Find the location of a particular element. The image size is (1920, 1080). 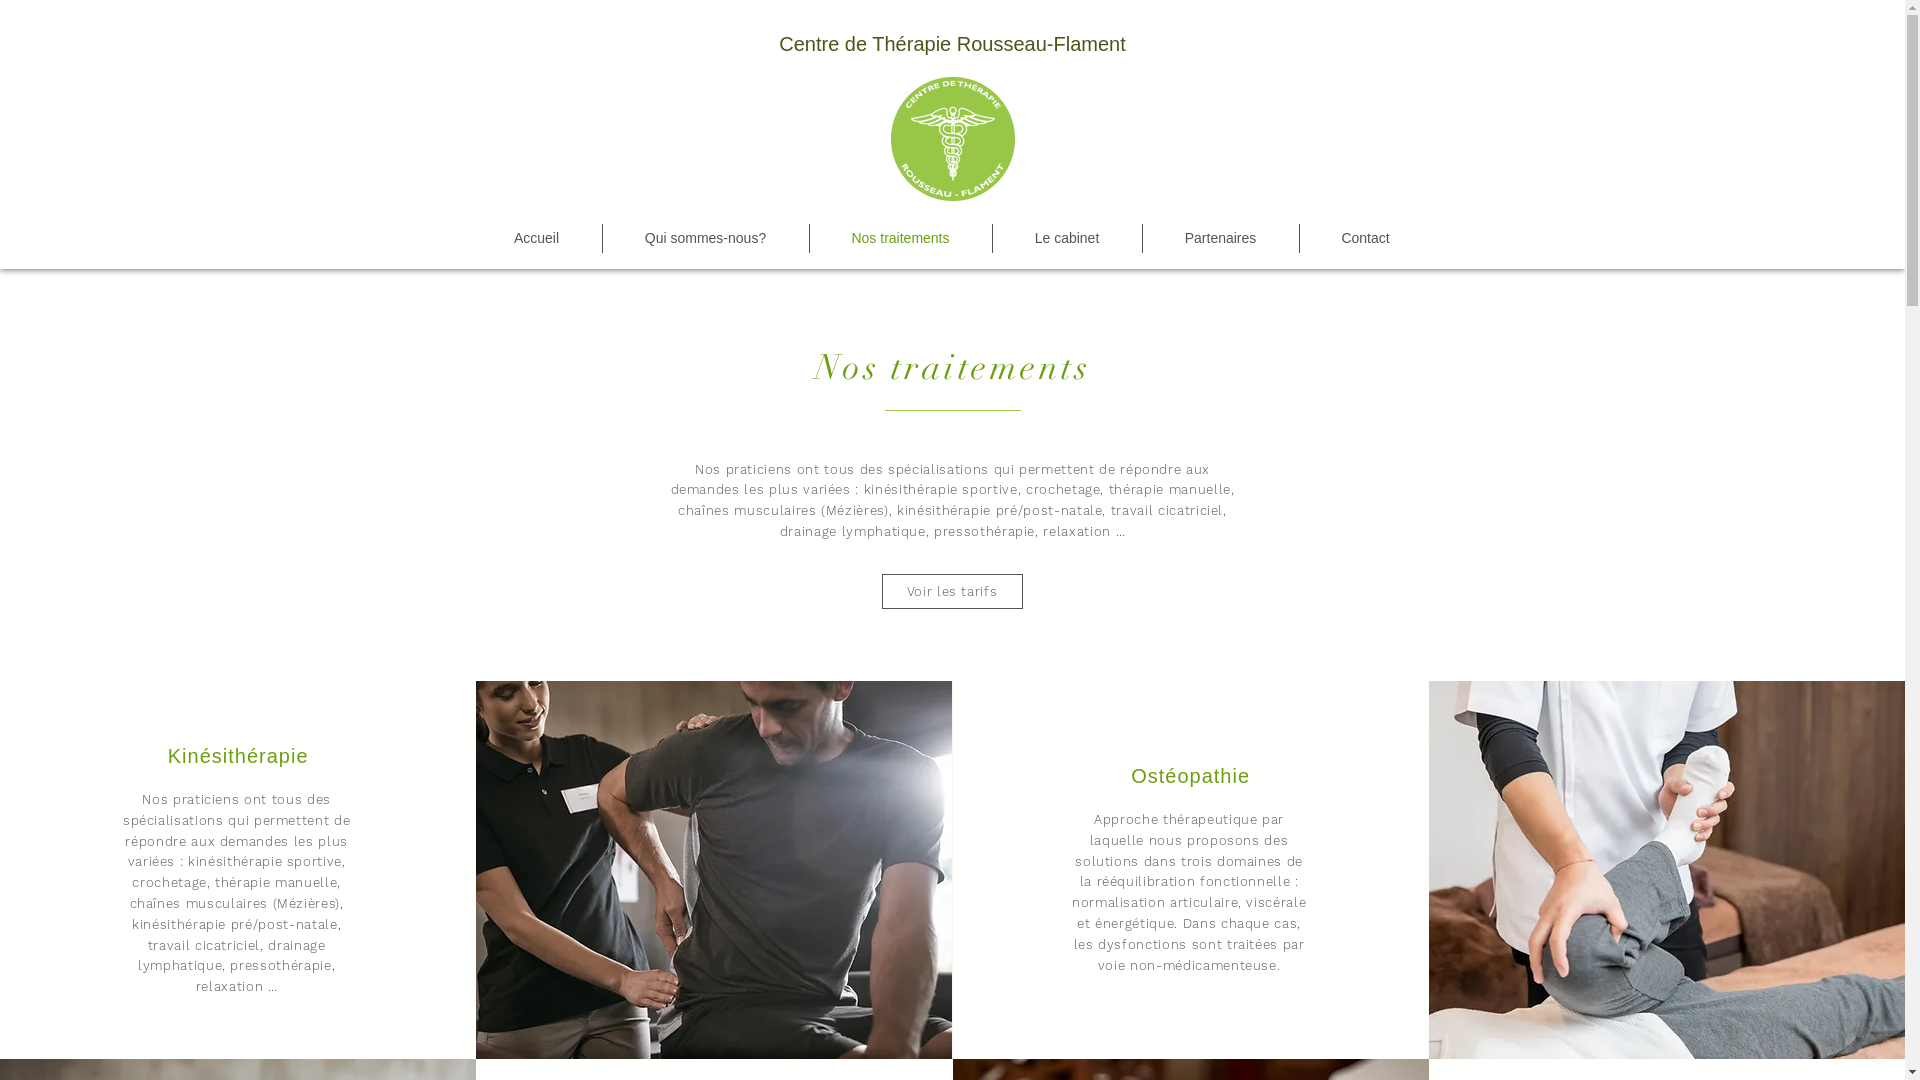

Le cabinet is located at coordinates (1066, 238).